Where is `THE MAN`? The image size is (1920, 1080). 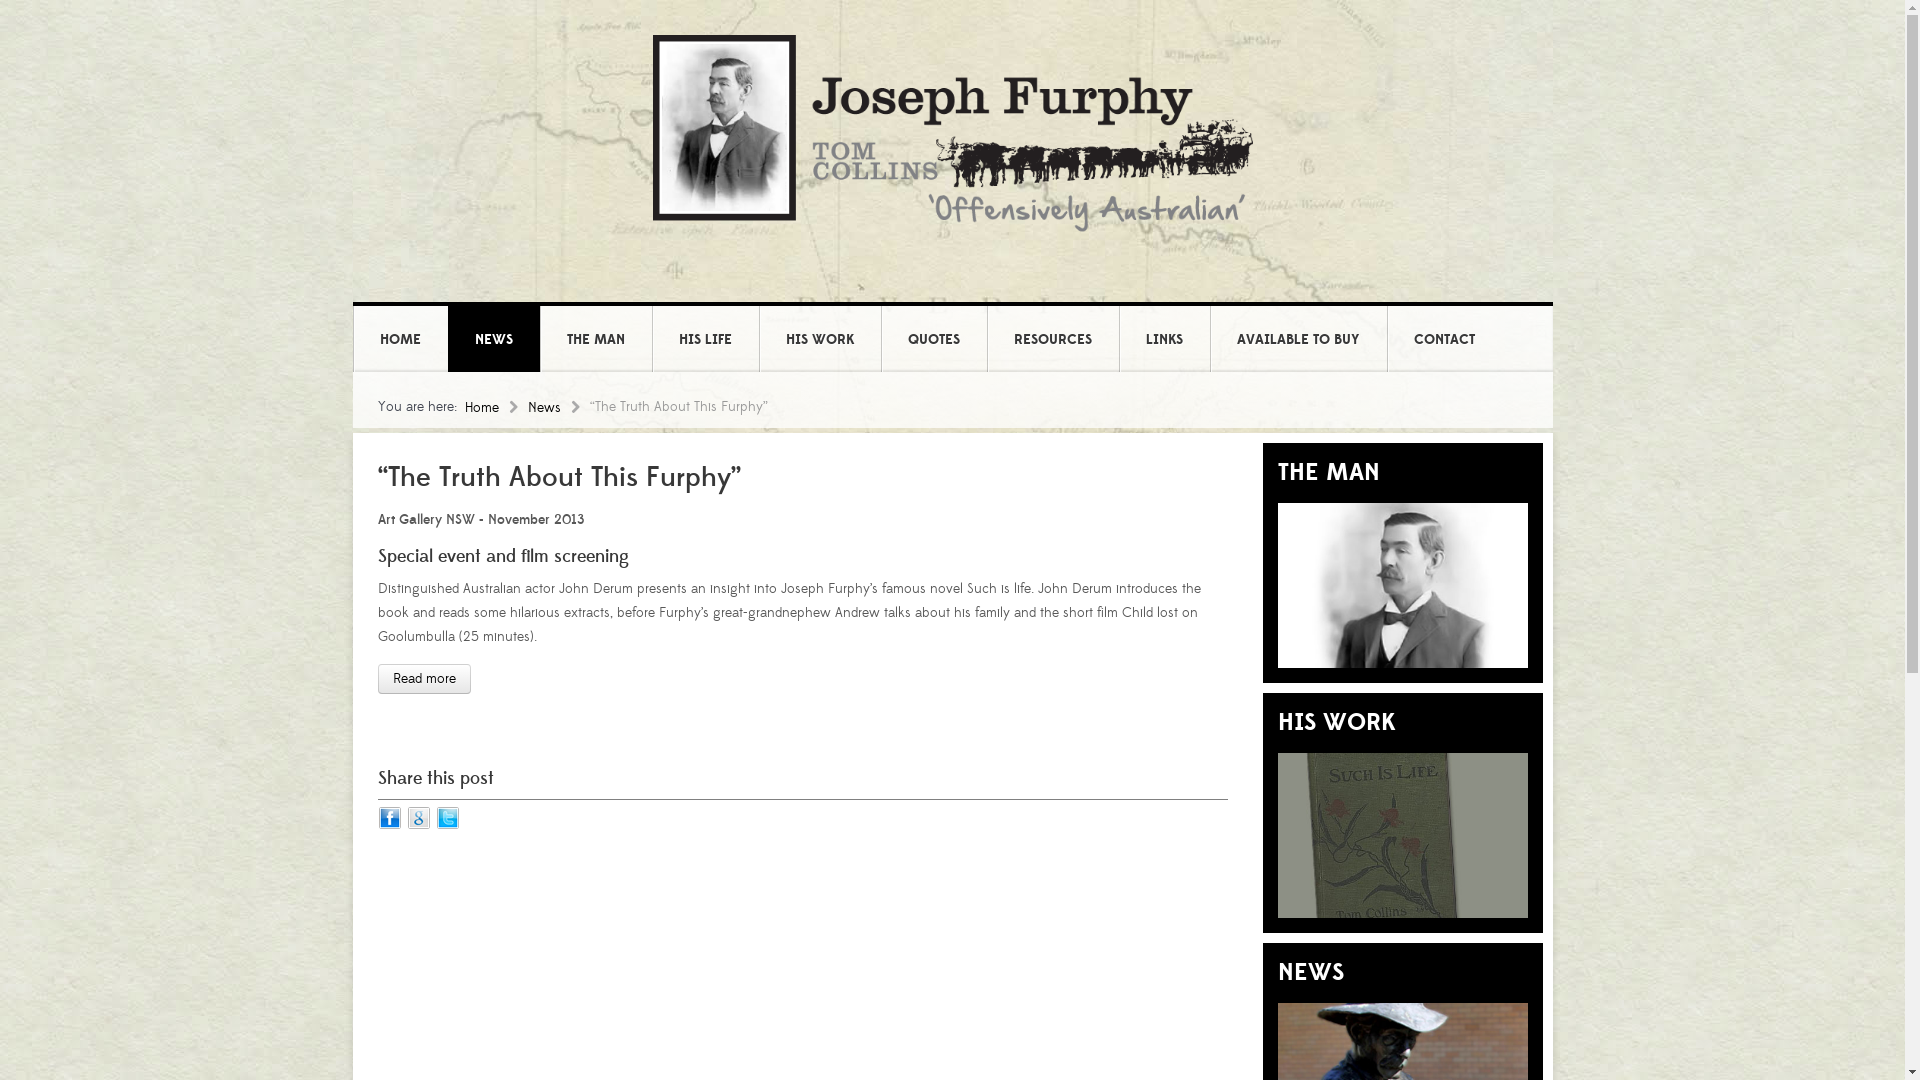
THE MAN is located at coordinates (595, 340).